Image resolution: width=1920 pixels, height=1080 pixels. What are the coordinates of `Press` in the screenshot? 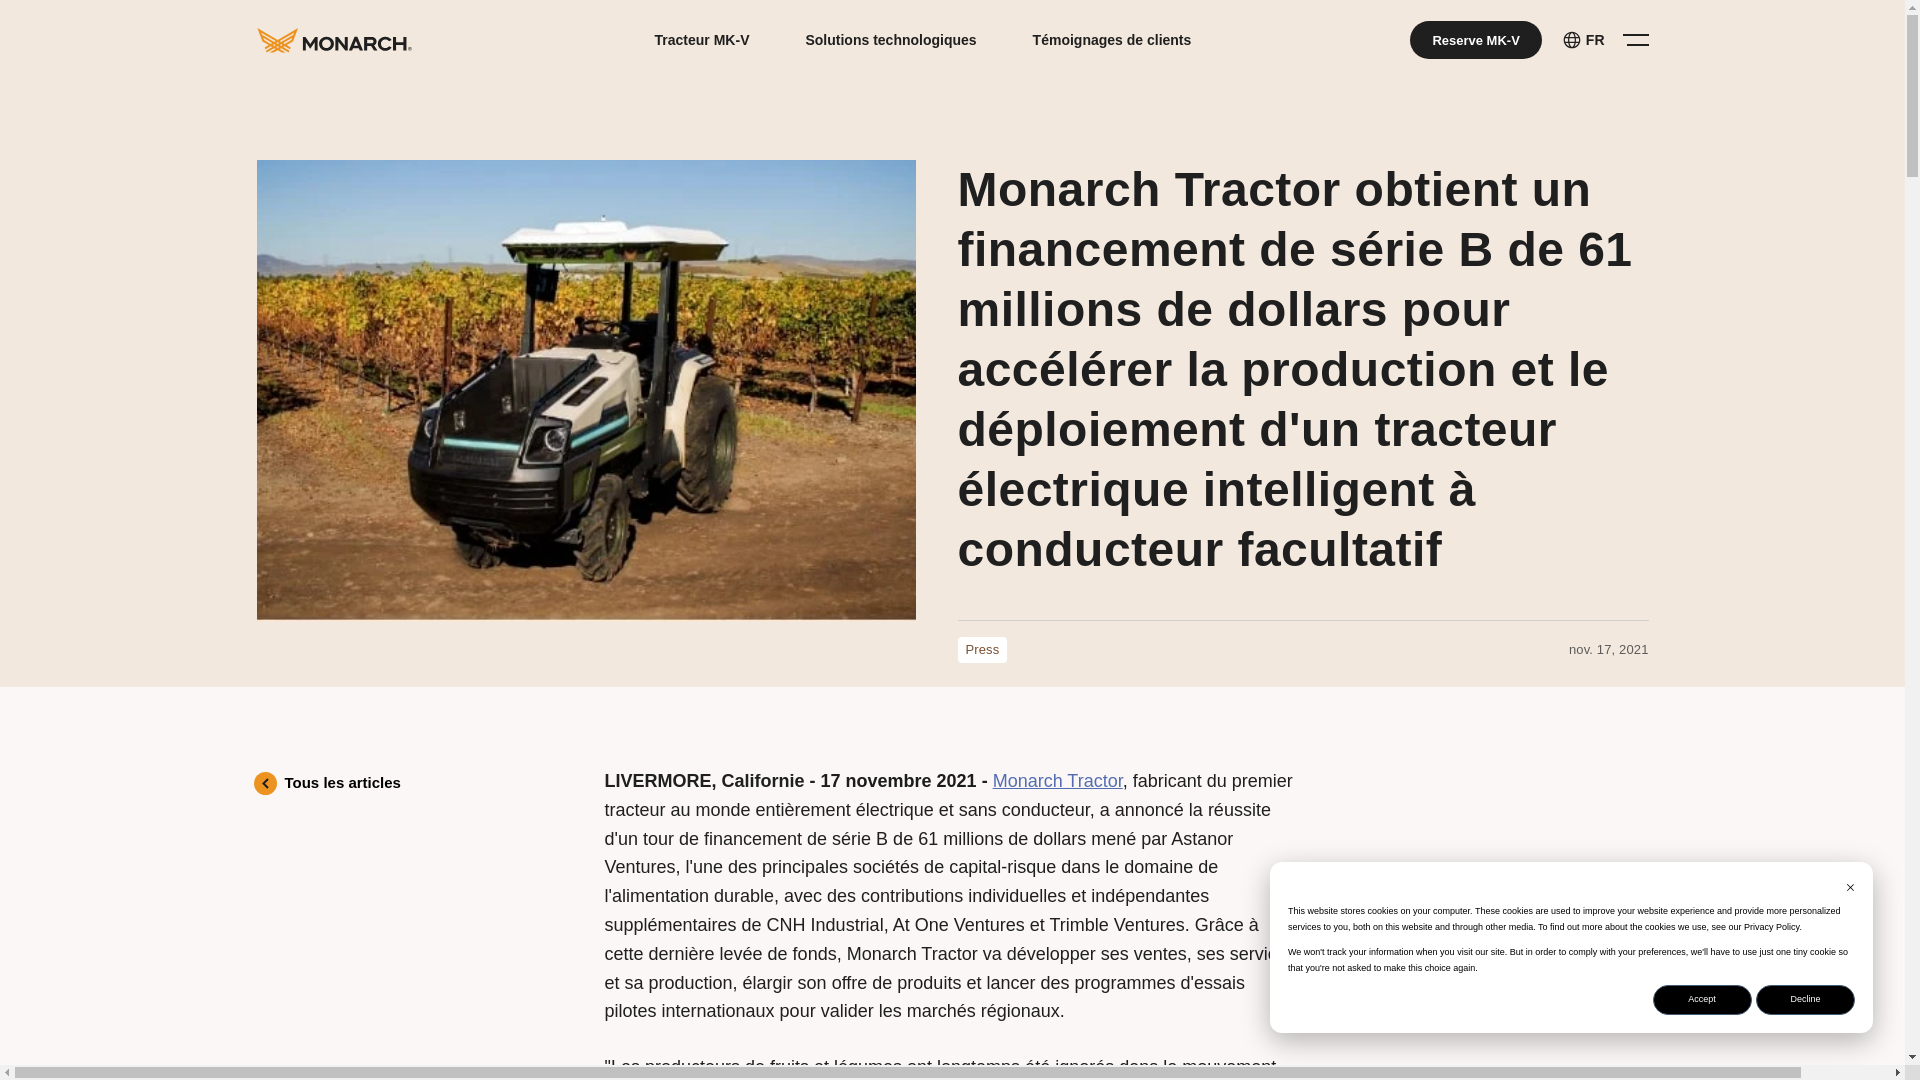 It's located at (983, 650).